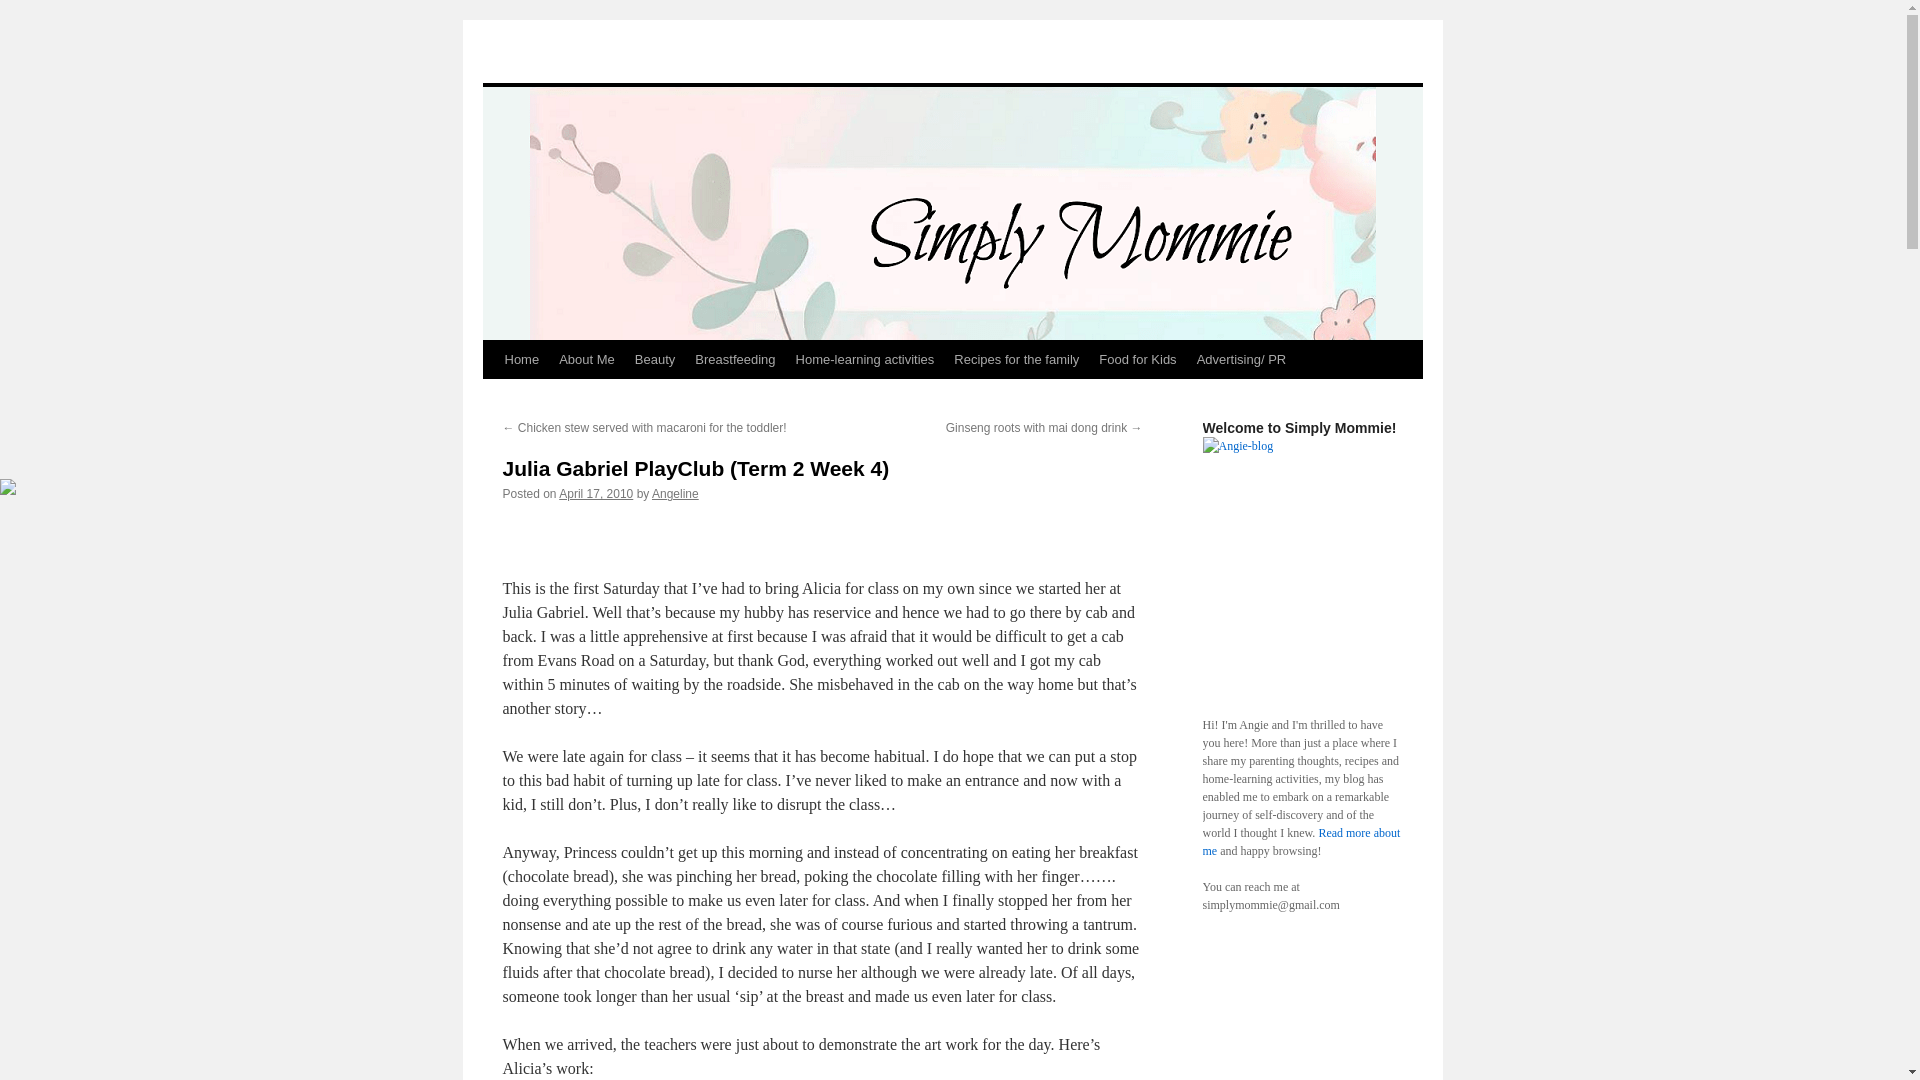 Image resolution: width=1920 pixels, height=1080 pixels. What do you see at coordinates (1016, 360) in the screenshot?
I see `Recipes for the family` at bounding box center [1016, 360].